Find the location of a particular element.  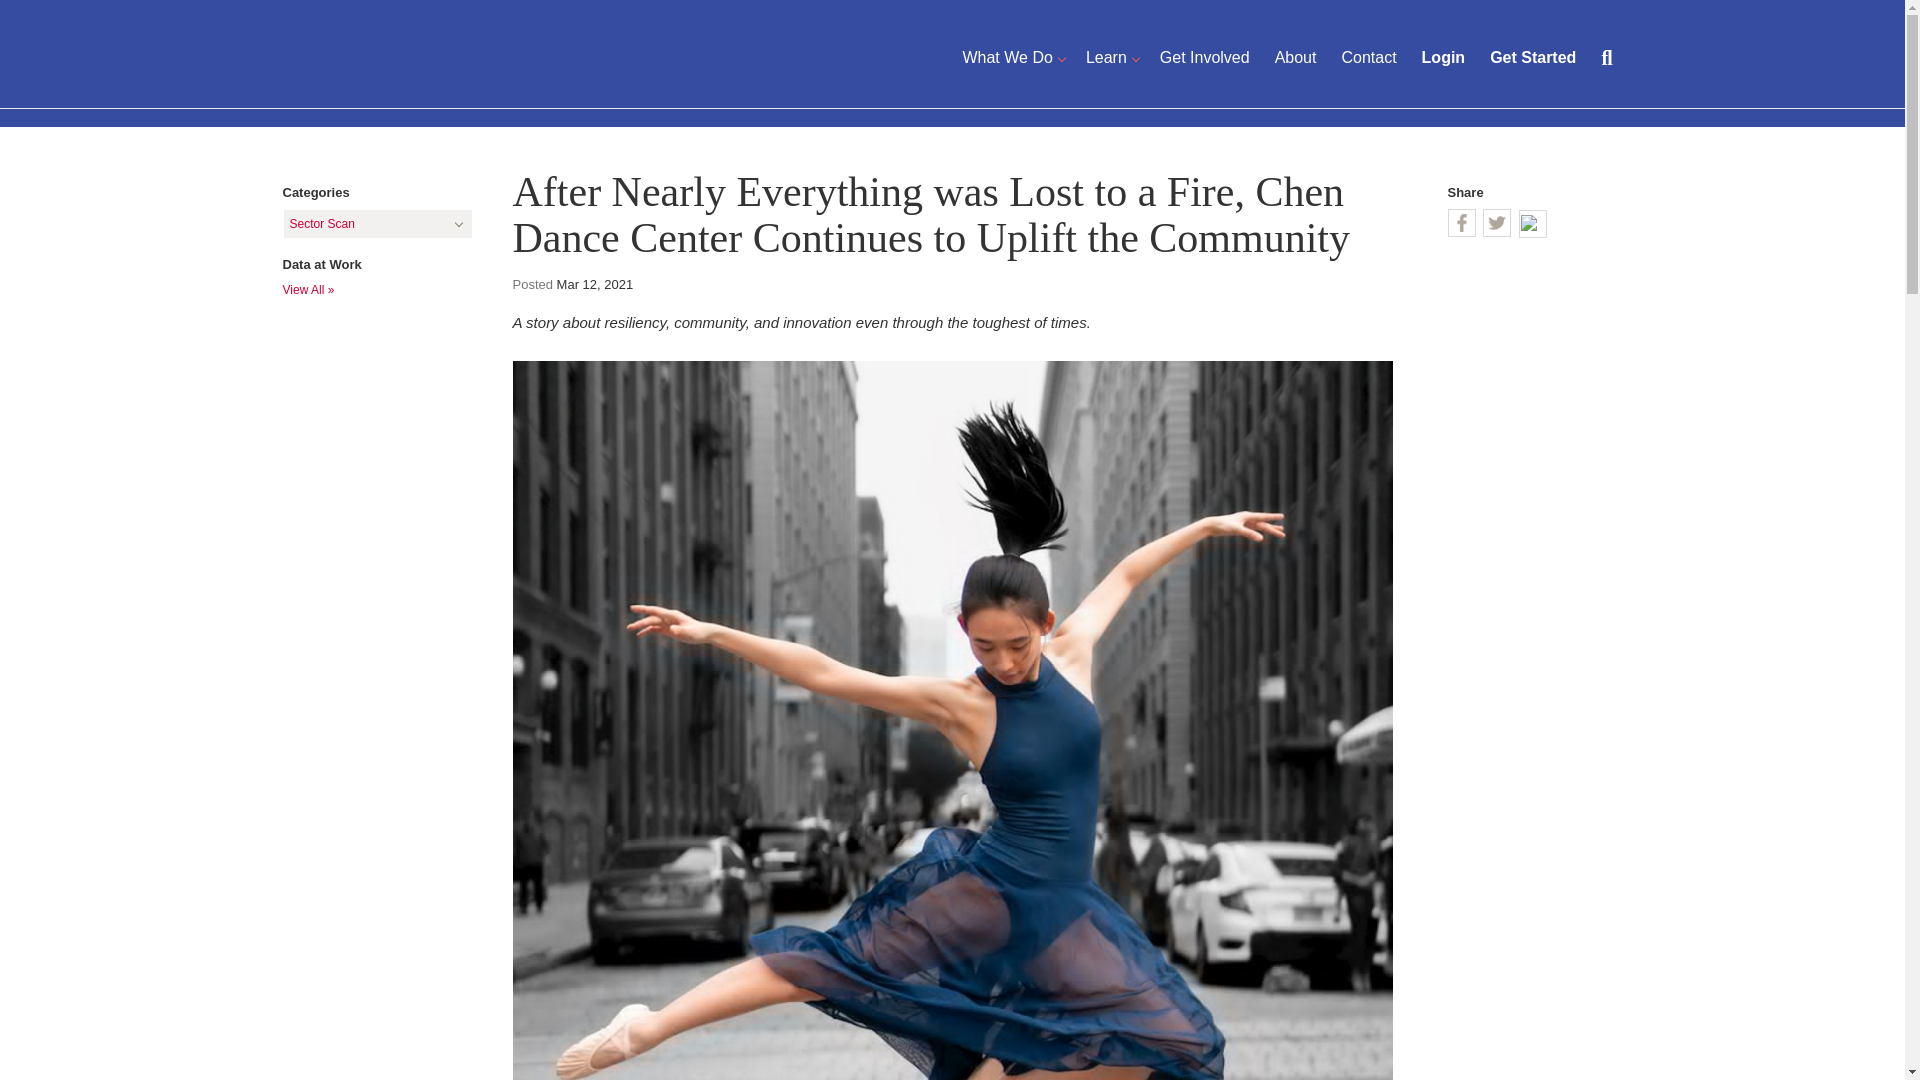

Login is located at coordinates (1444, 58).